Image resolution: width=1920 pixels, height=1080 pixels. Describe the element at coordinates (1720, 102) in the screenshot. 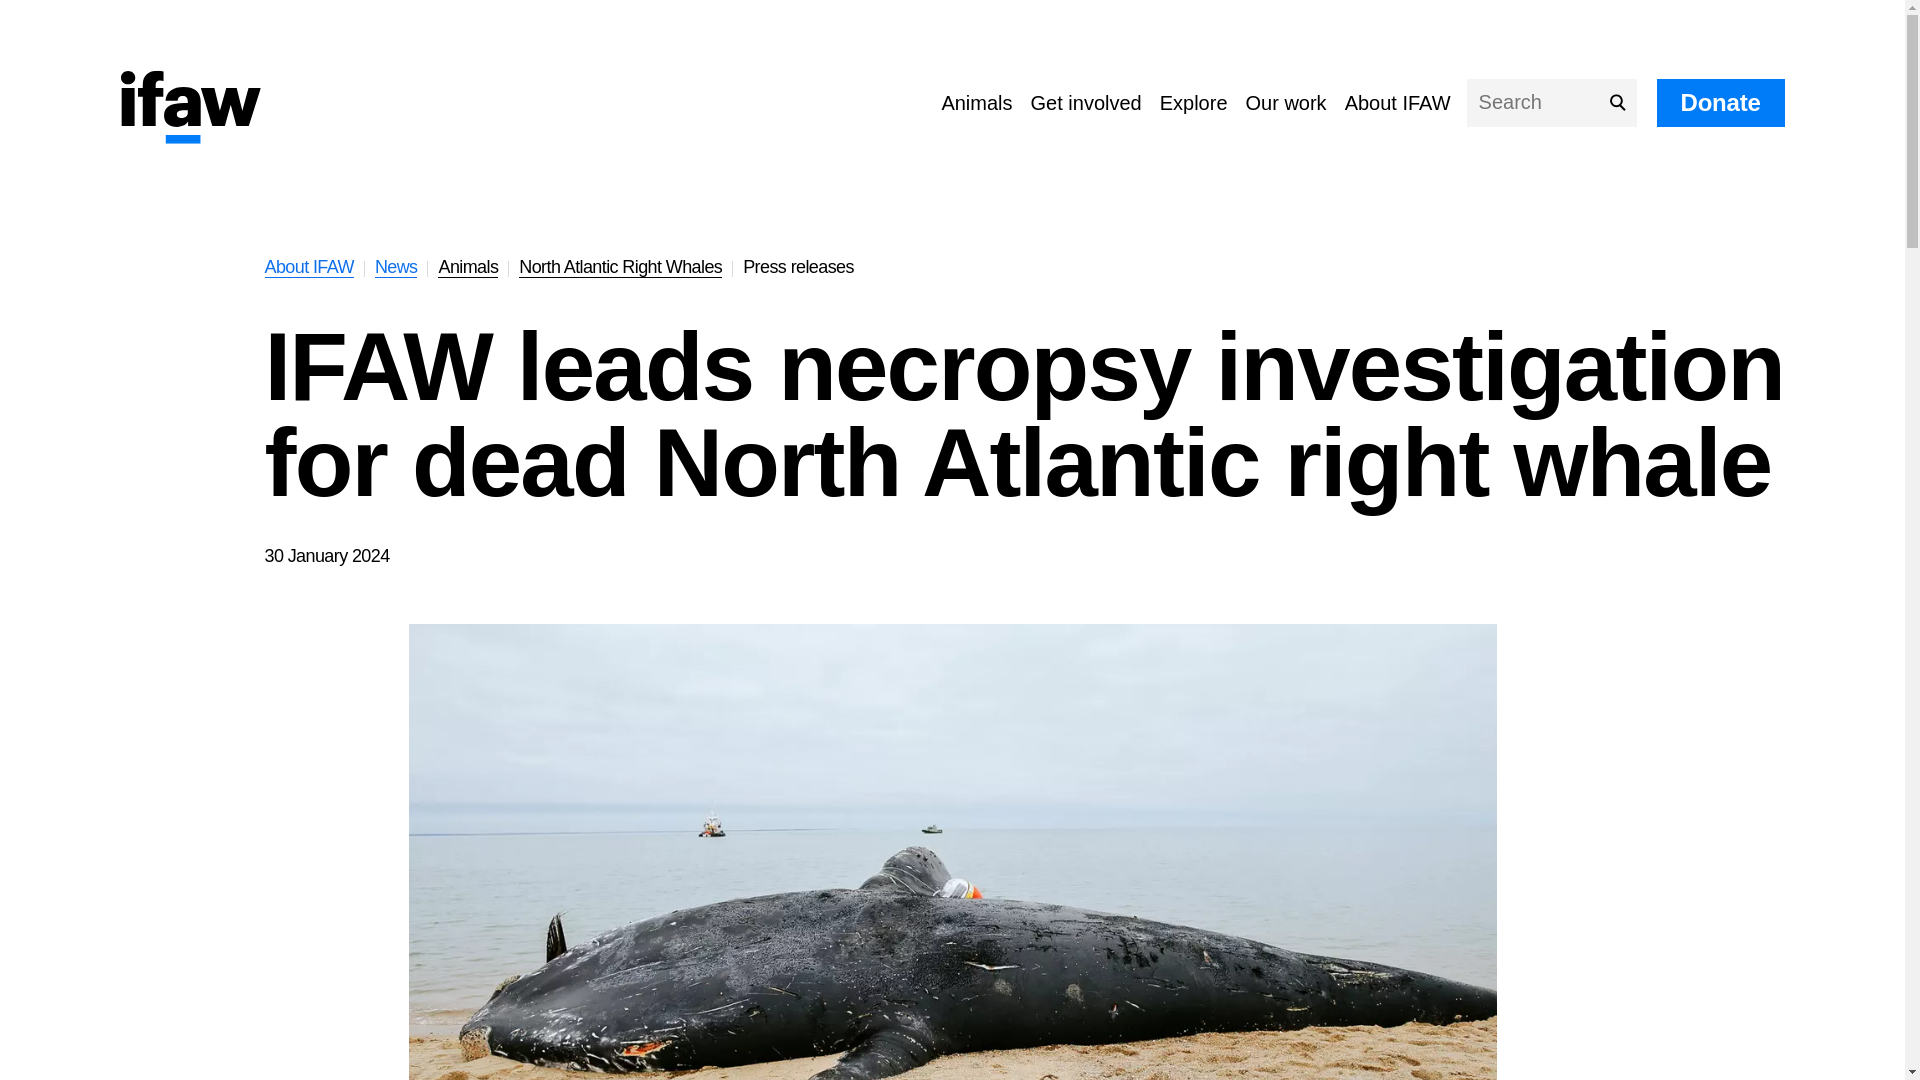

I see `Donate` at that location.